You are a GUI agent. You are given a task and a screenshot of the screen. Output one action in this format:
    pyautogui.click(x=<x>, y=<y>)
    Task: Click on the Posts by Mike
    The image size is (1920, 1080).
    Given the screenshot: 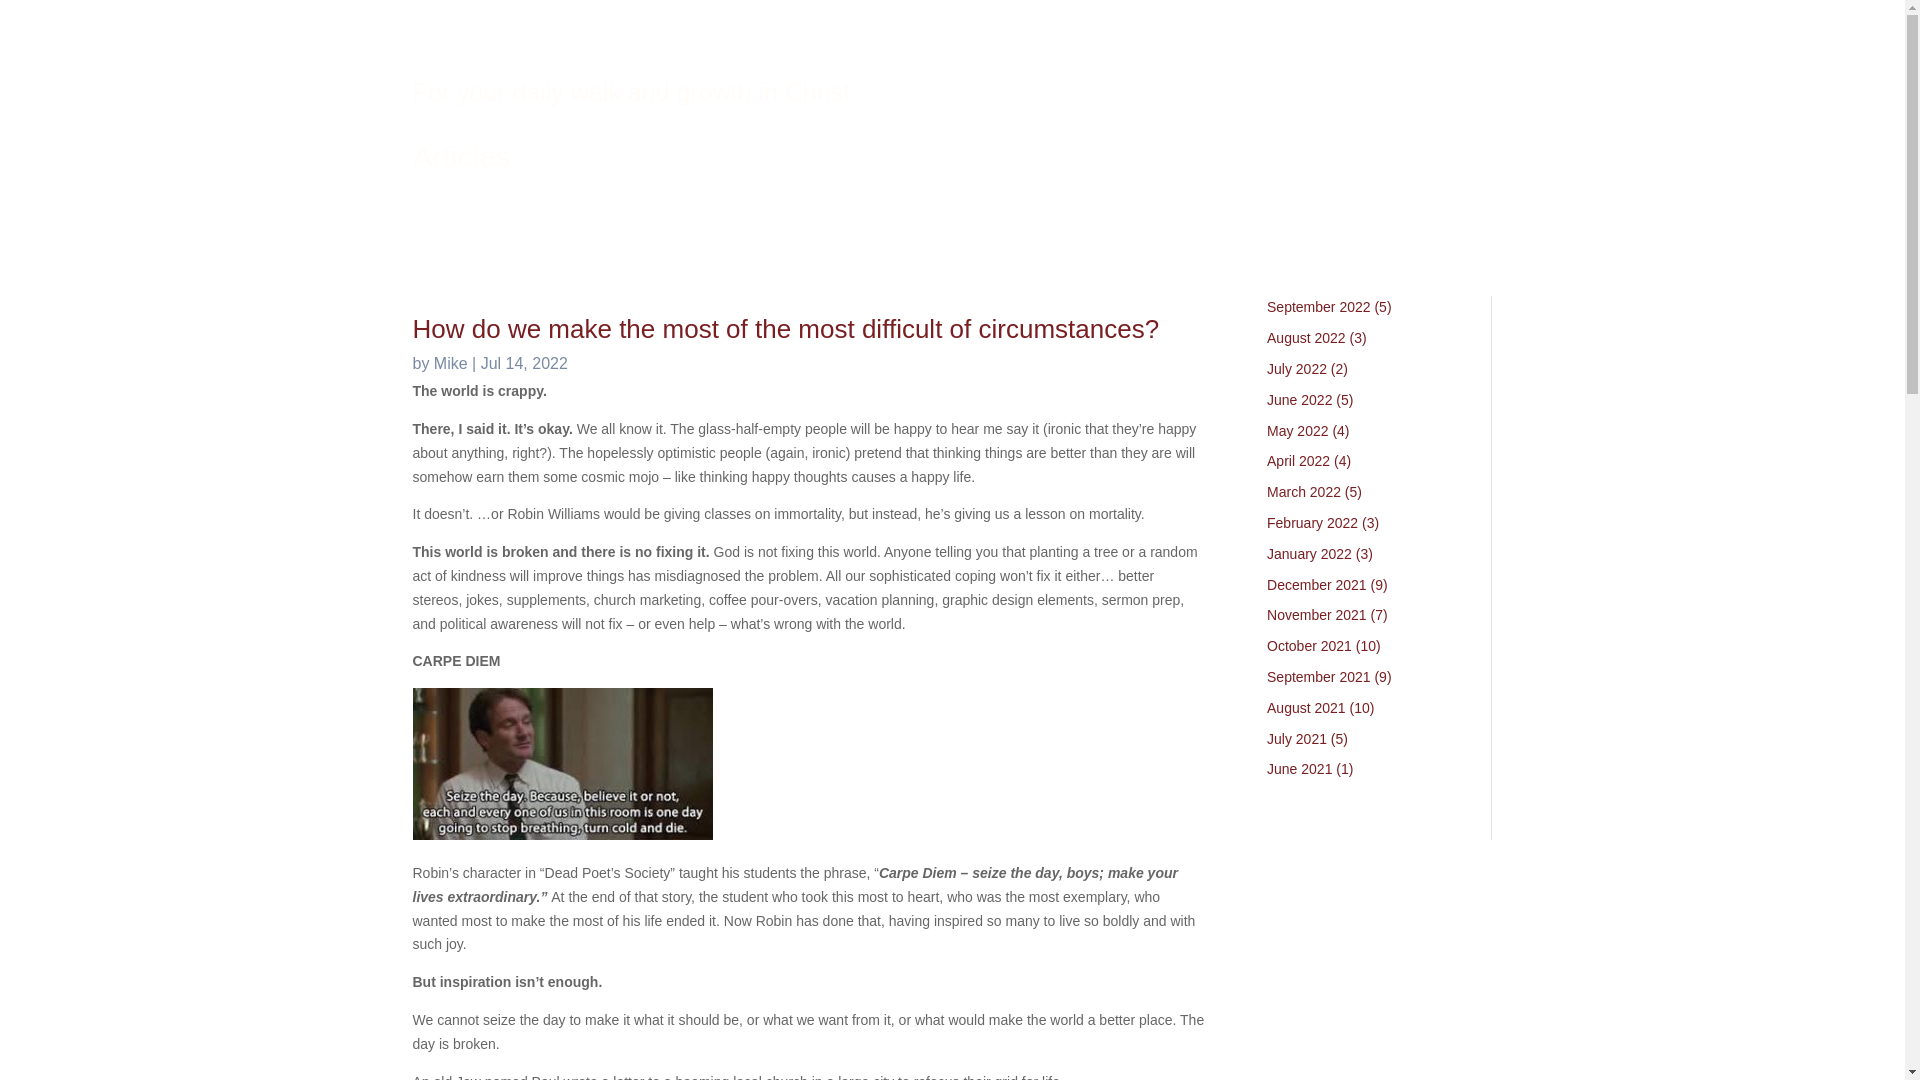 What is the action you would take?
    pyautogui.click(x=450, y=363)
    